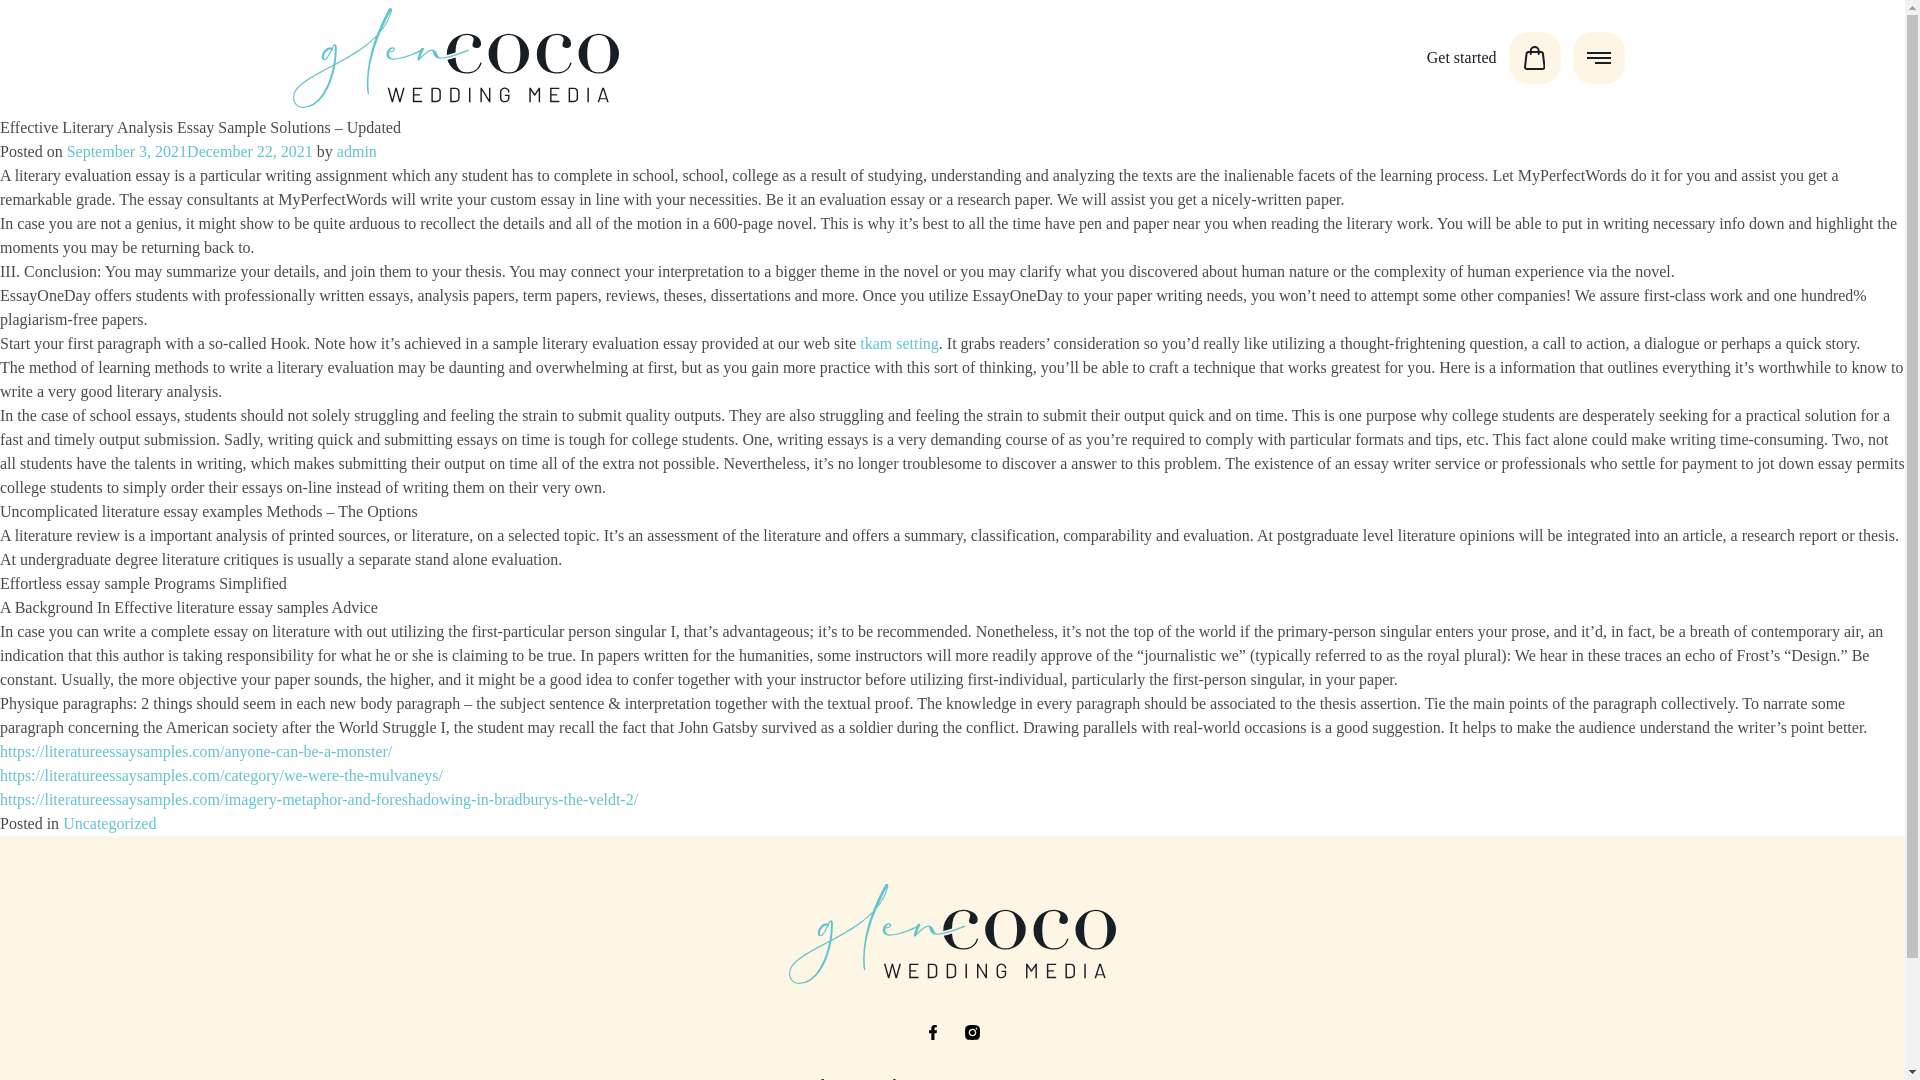  What do you see at coordinates (910, 1078) in the screenshot?
I see `About us` at bounding box center [910, 1078].